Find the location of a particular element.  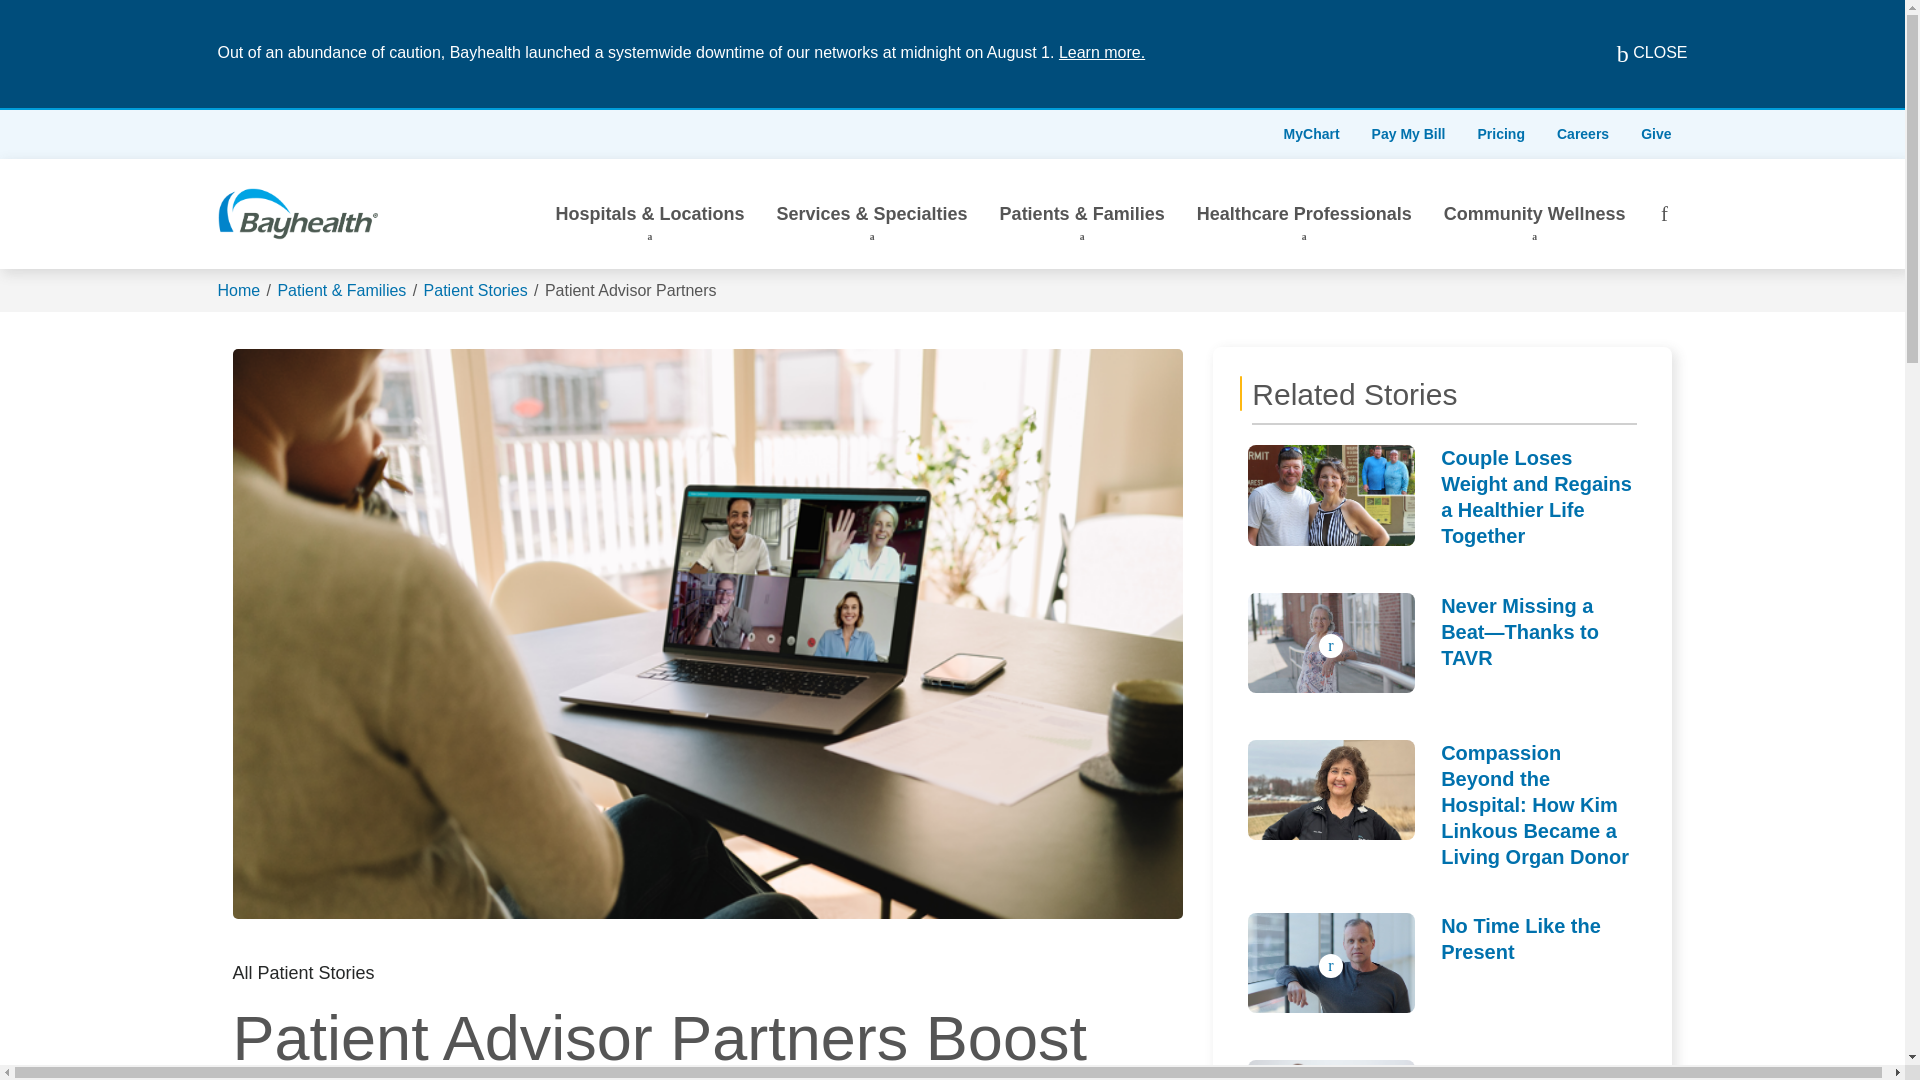

CLOSE is located at coordinates (1636, 54).